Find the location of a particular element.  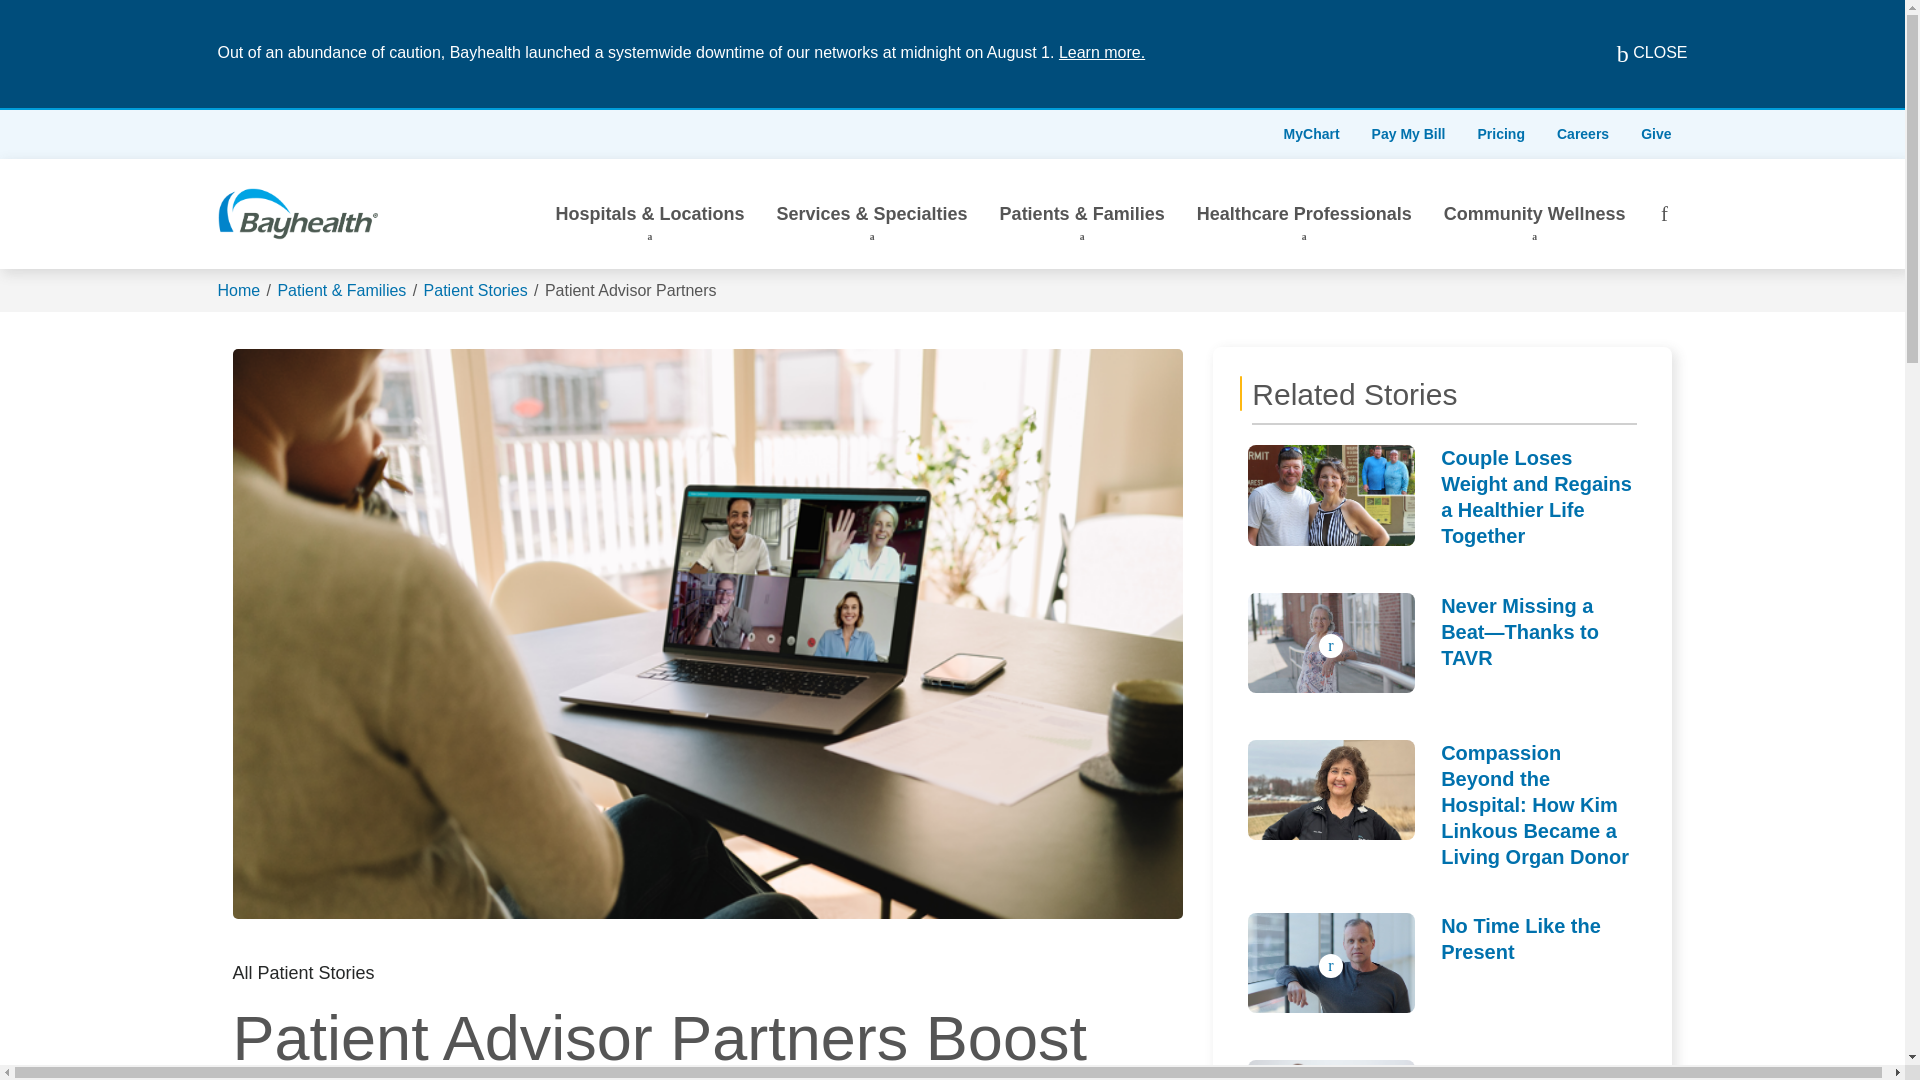

CLOSE is located at coordinates (1636, 54).